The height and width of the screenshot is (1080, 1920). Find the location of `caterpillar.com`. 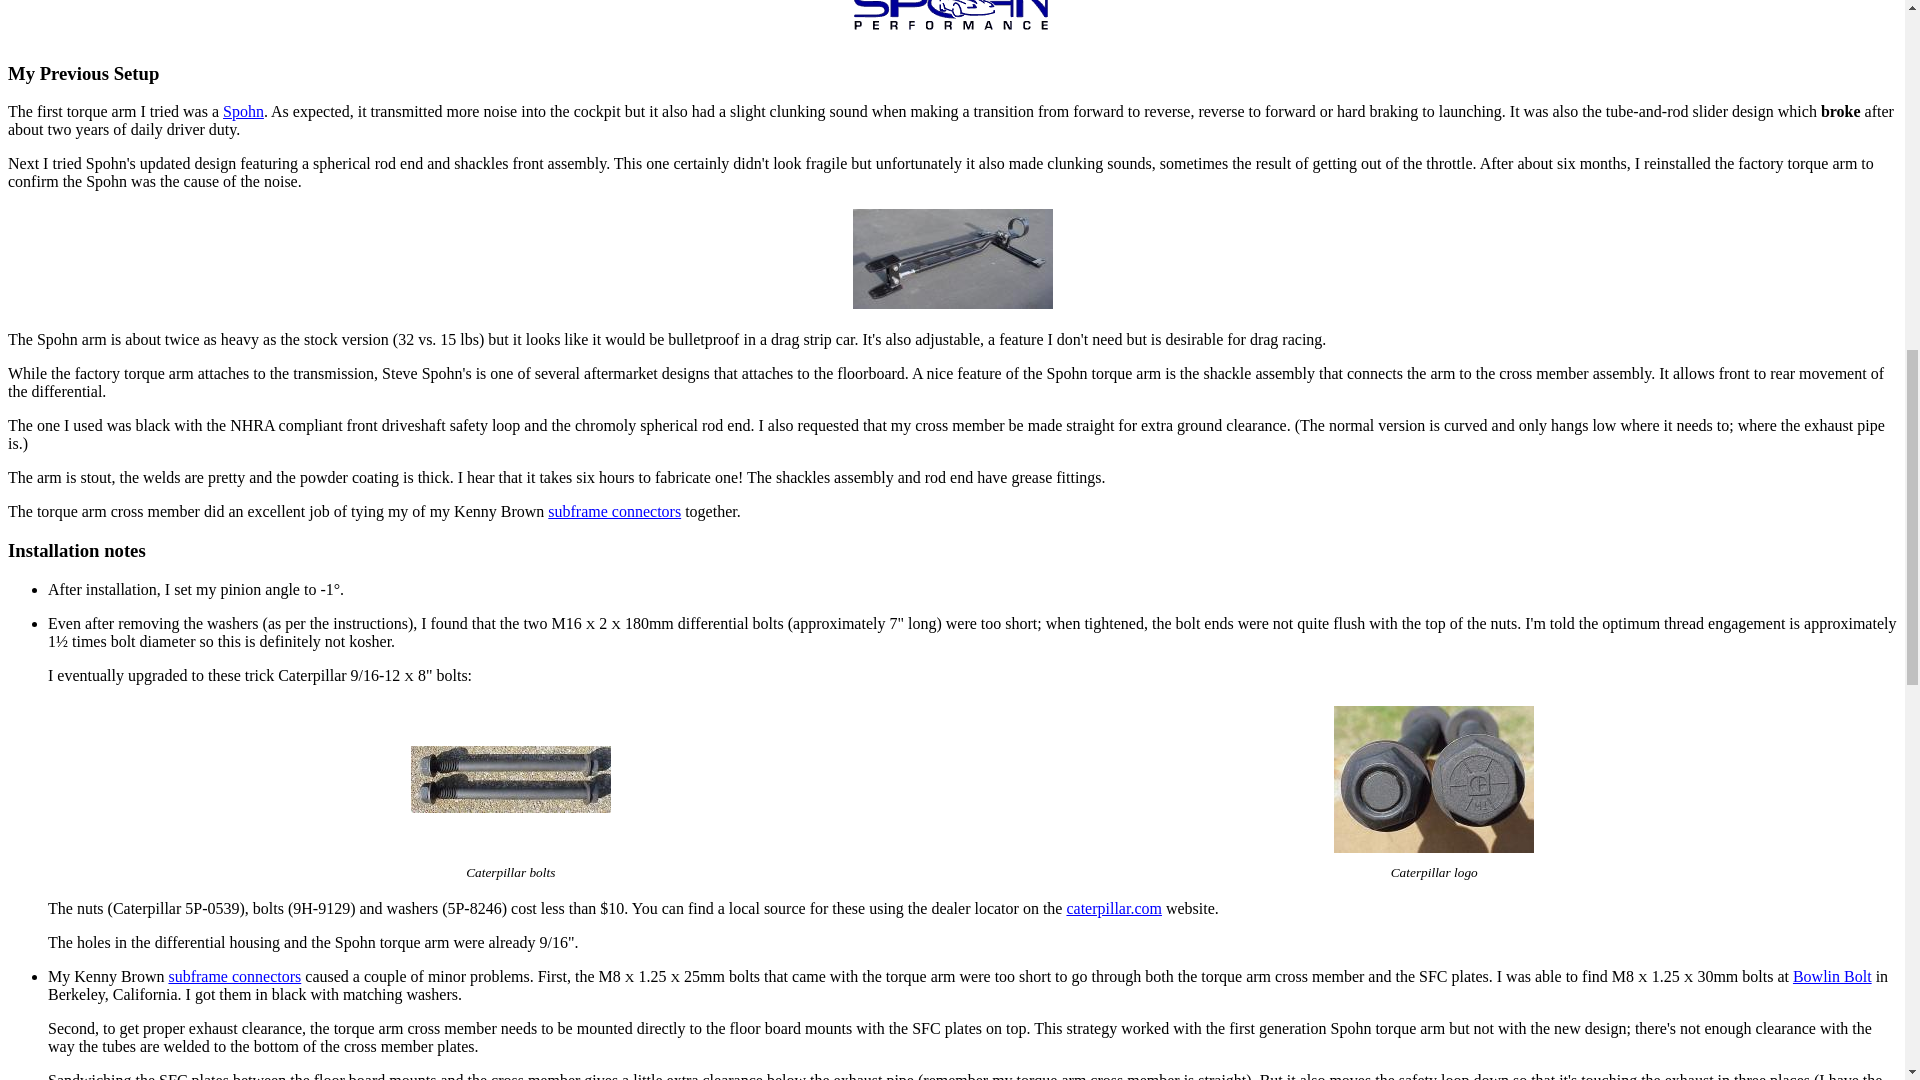

caterpillar.com is located at coordinates (1113, 908).